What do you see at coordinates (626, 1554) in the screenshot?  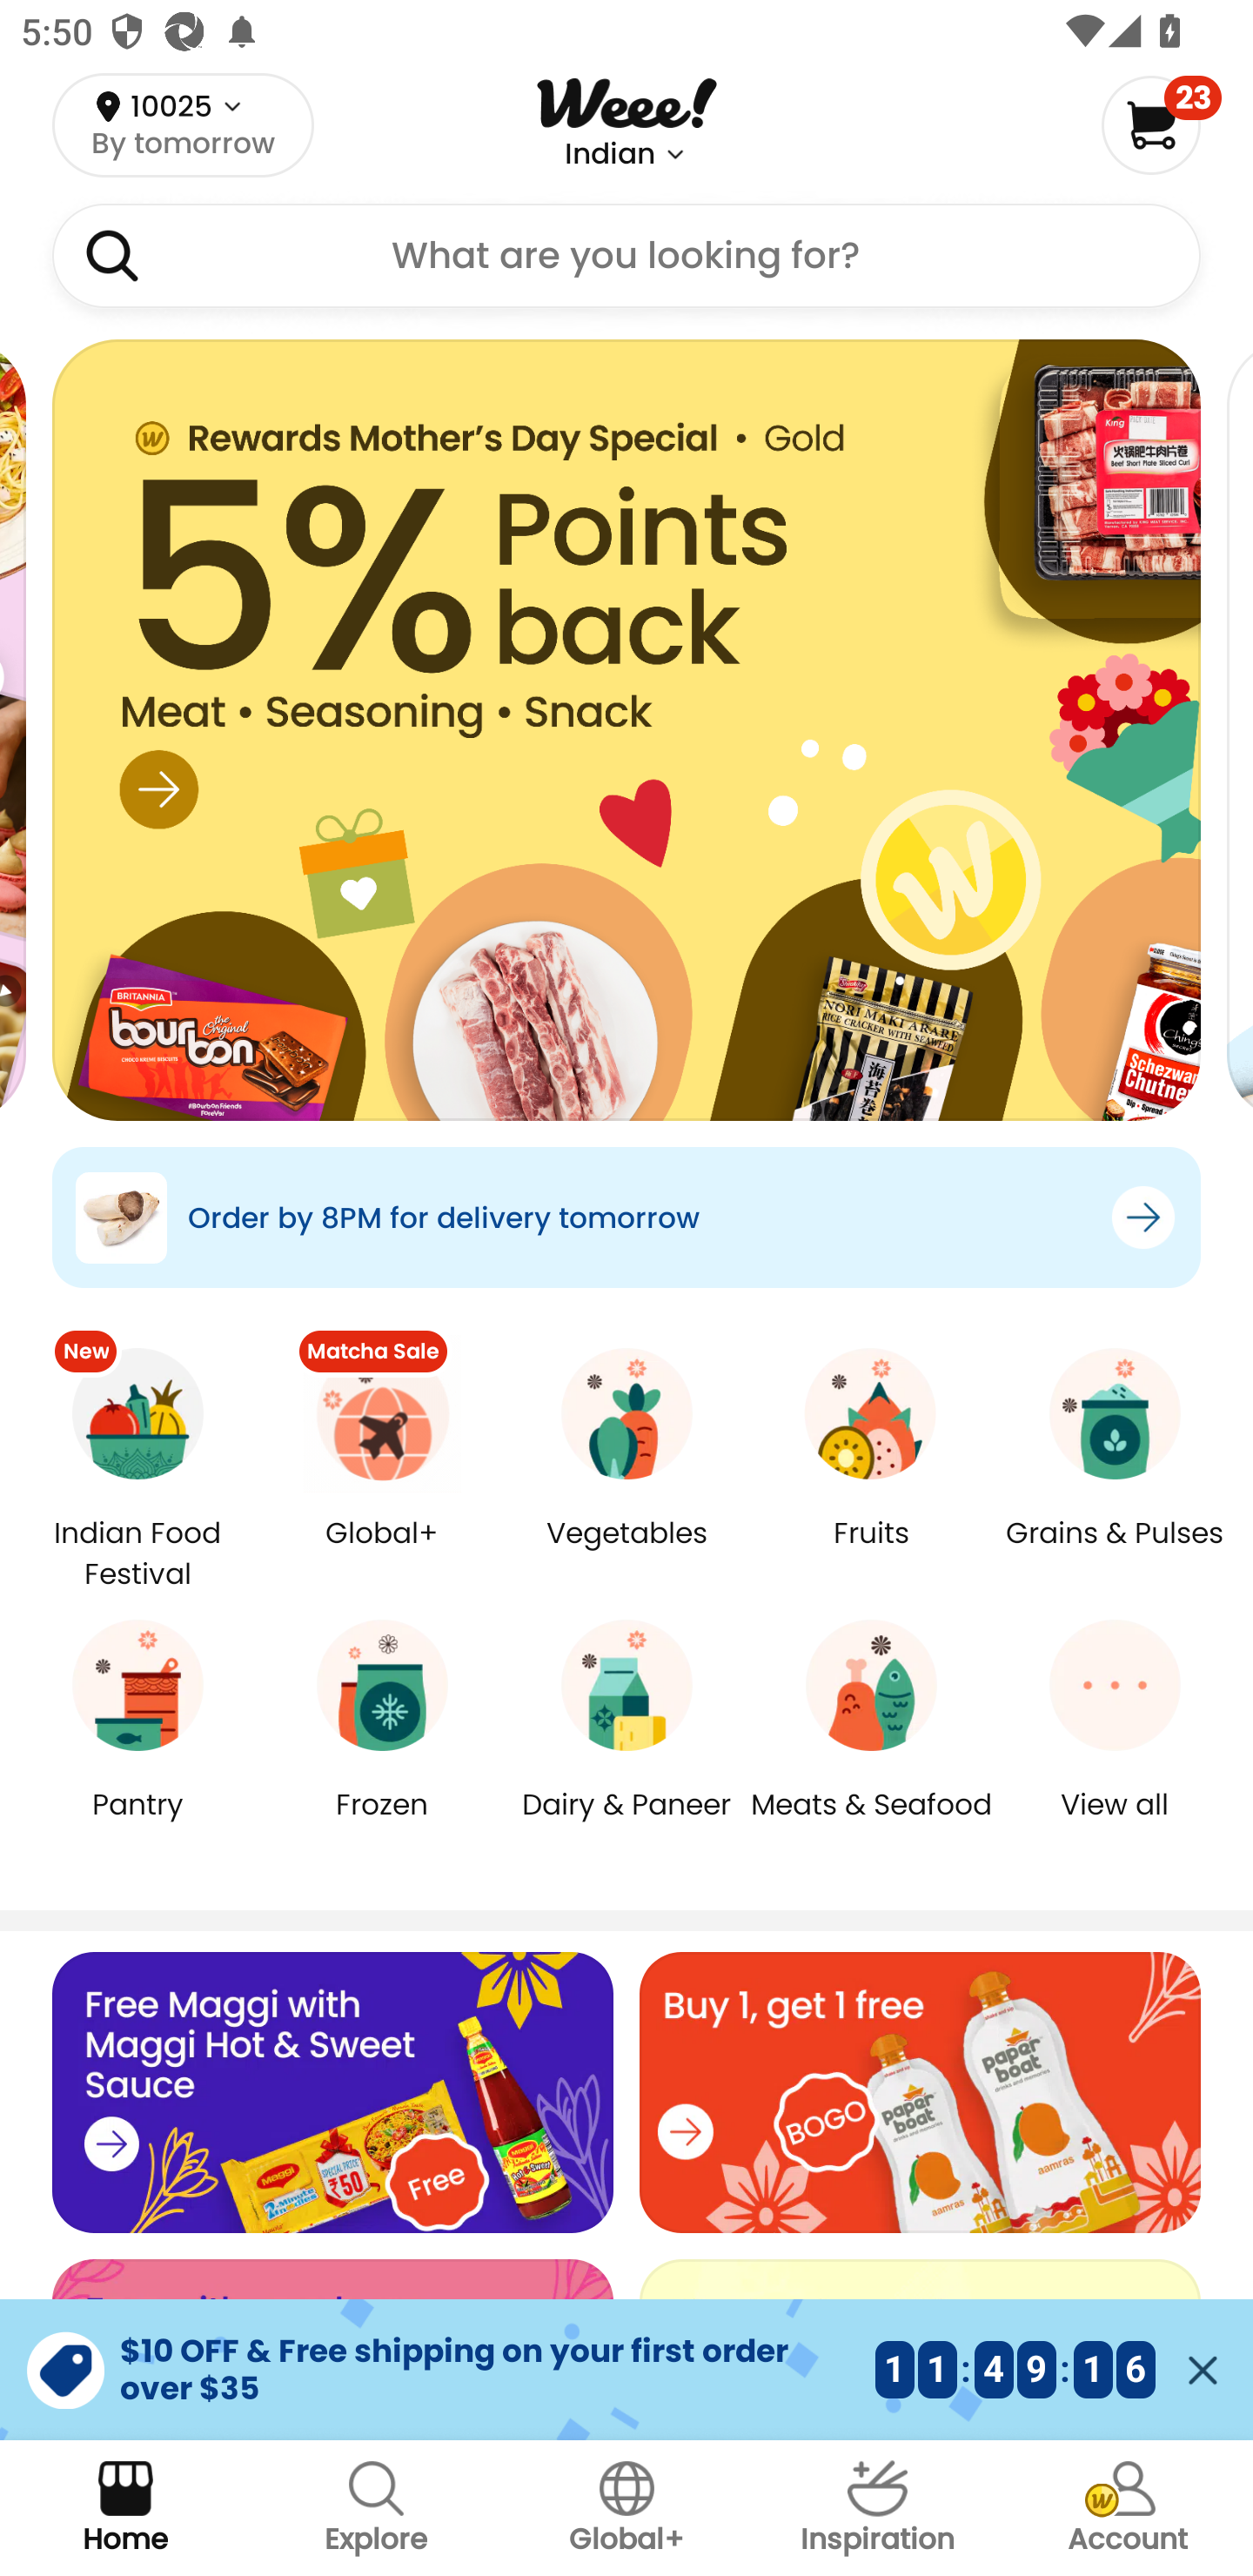 I see `Vegetables` at bounding box center [626, 1554].